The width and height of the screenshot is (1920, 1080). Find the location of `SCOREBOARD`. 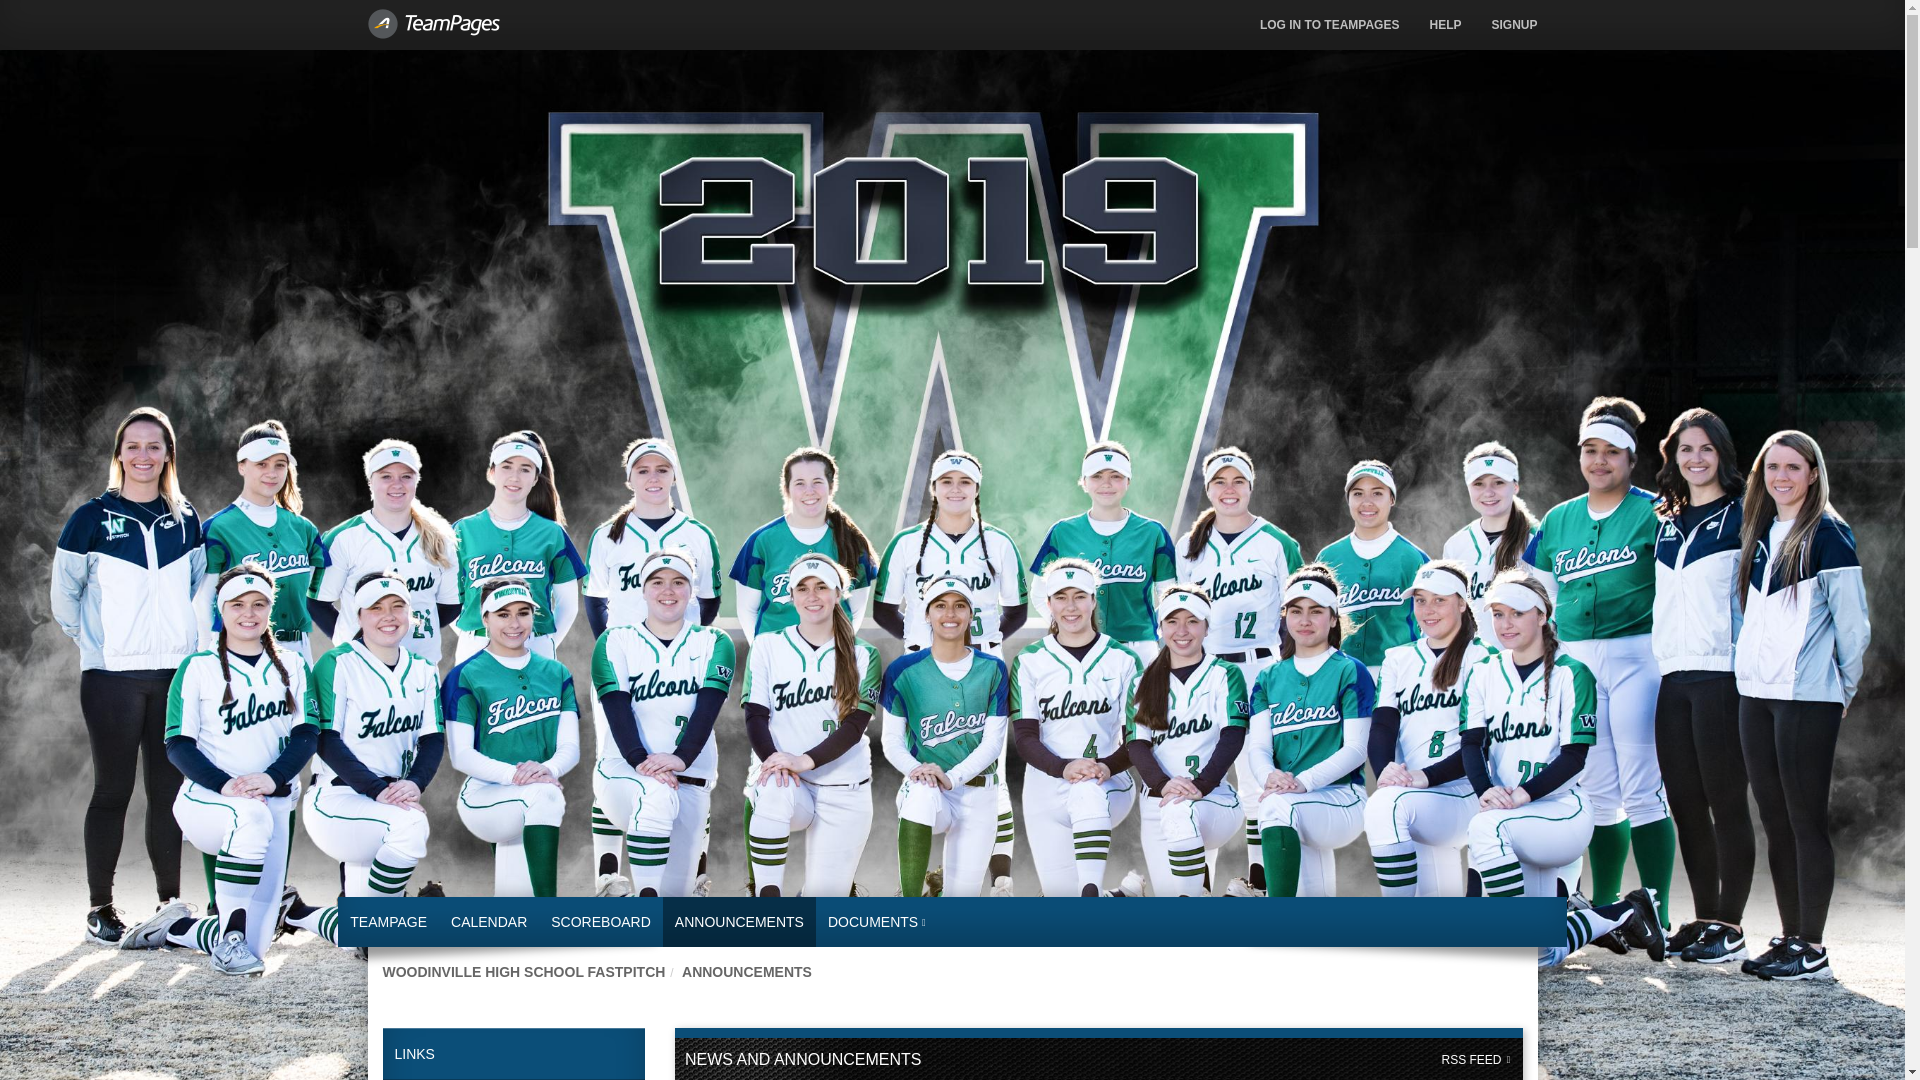

SCOREBOARD is located at coordinates (600, 922).